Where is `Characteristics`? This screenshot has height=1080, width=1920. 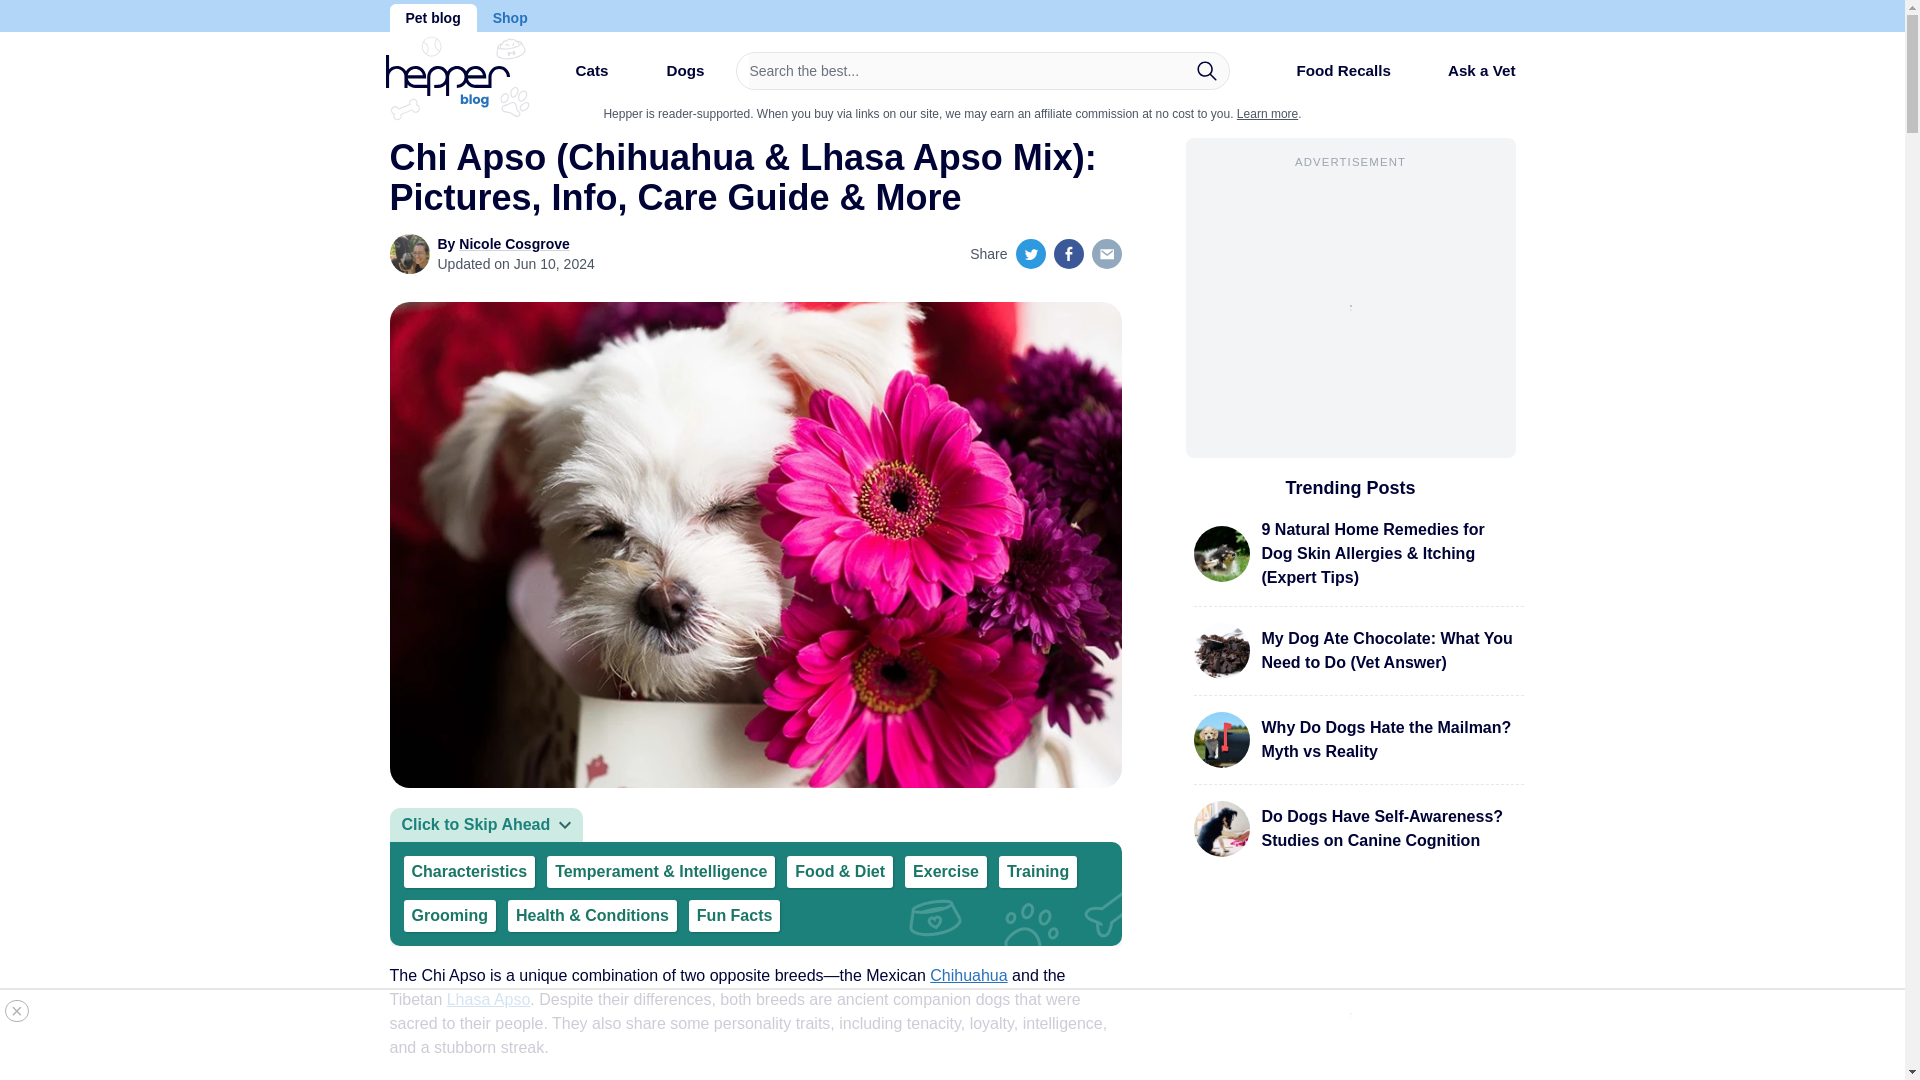 Characteristics is located at coordinates (469, 872).